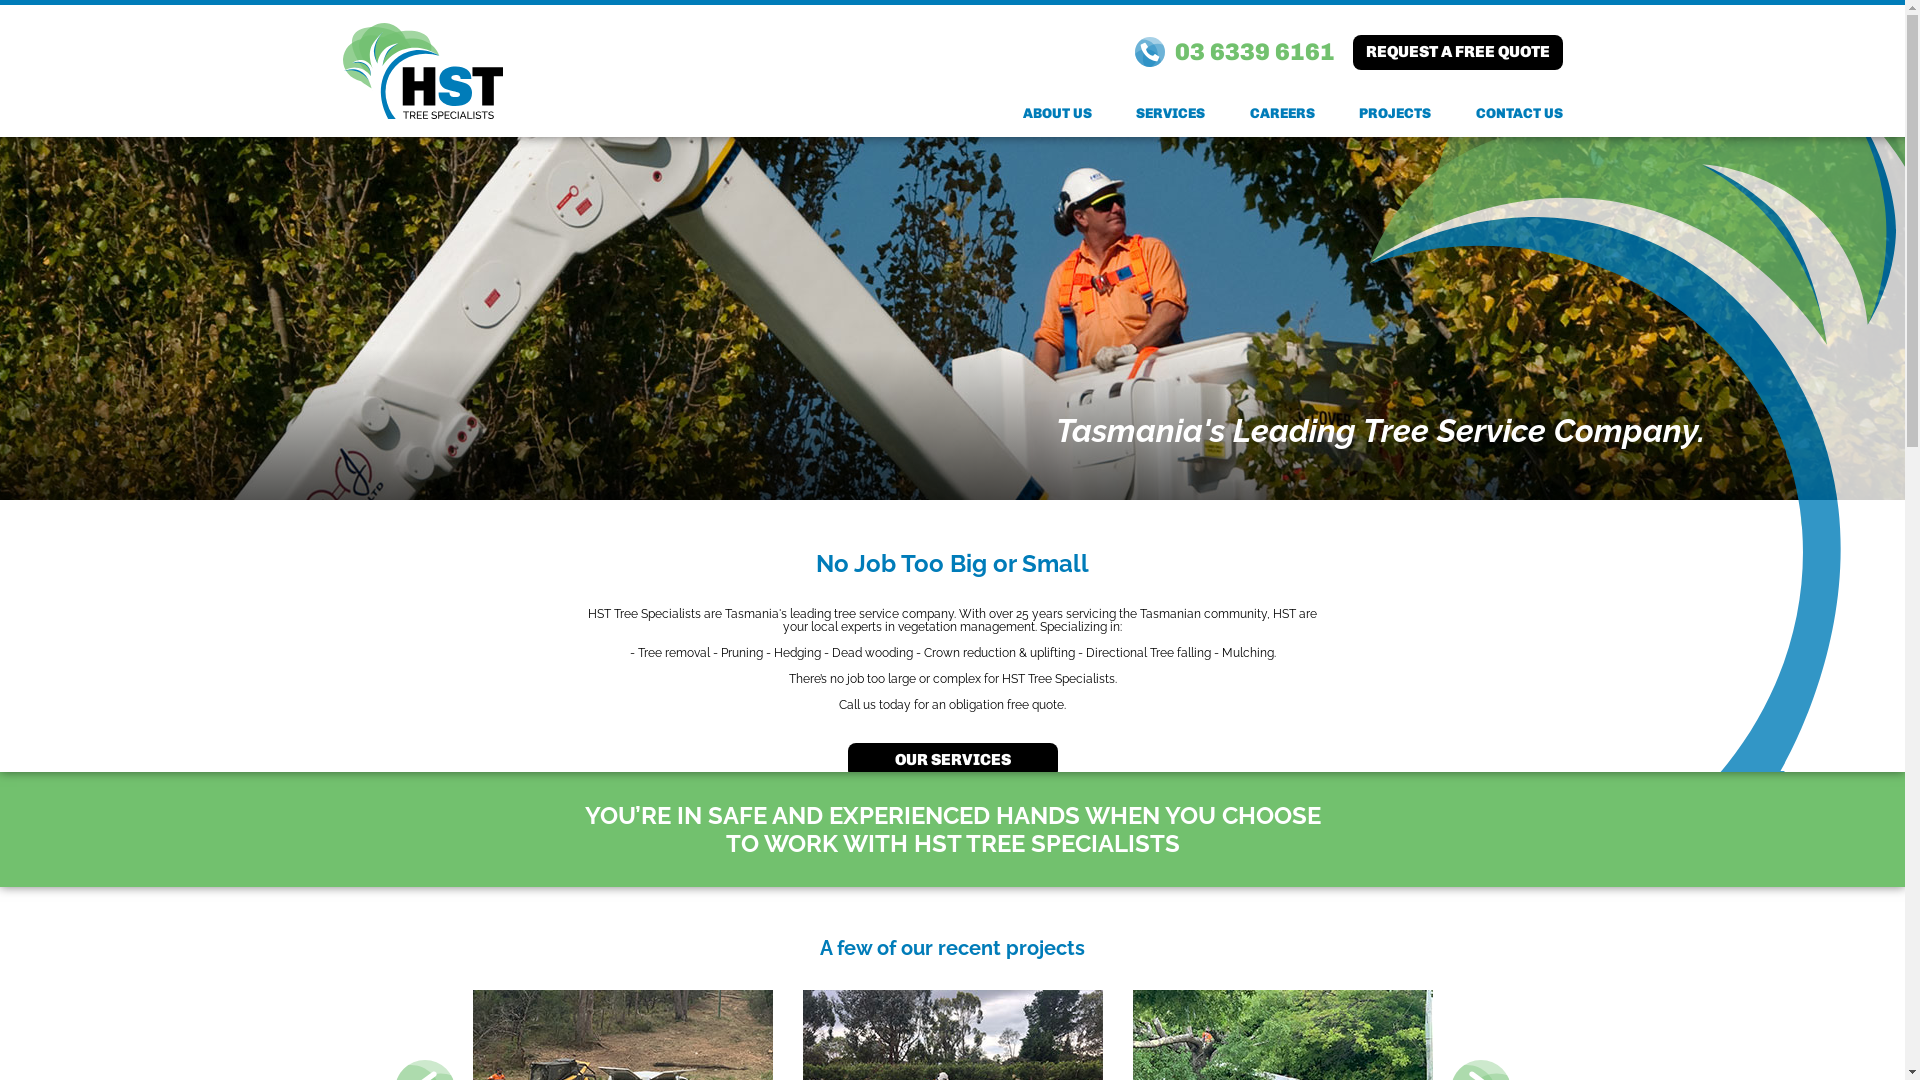  What do you see at coordinates (1282, 114) in the screenshot?
I see `CAREERS` at bounding box center [1282, 114].